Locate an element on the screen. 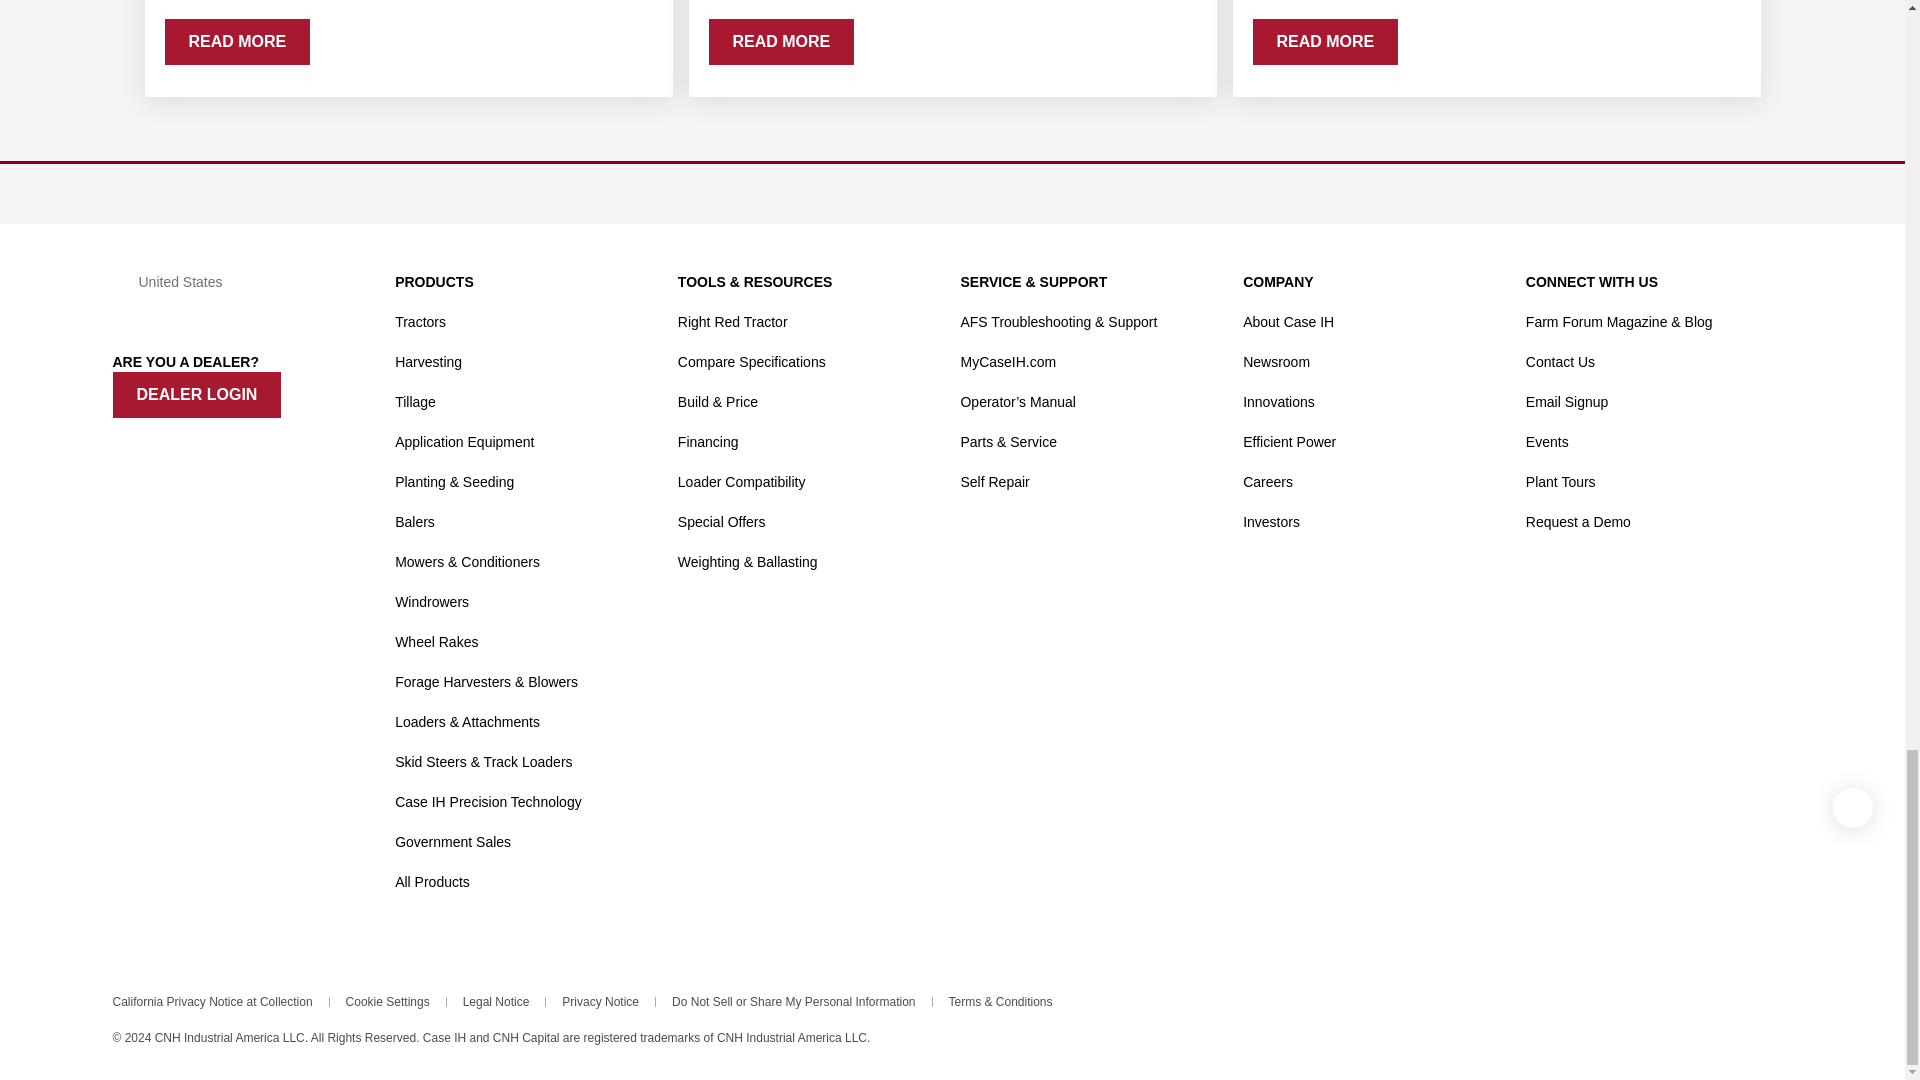 This screenshot has width=1920, height=1080. Tillage is located at coordinates (415, 402).